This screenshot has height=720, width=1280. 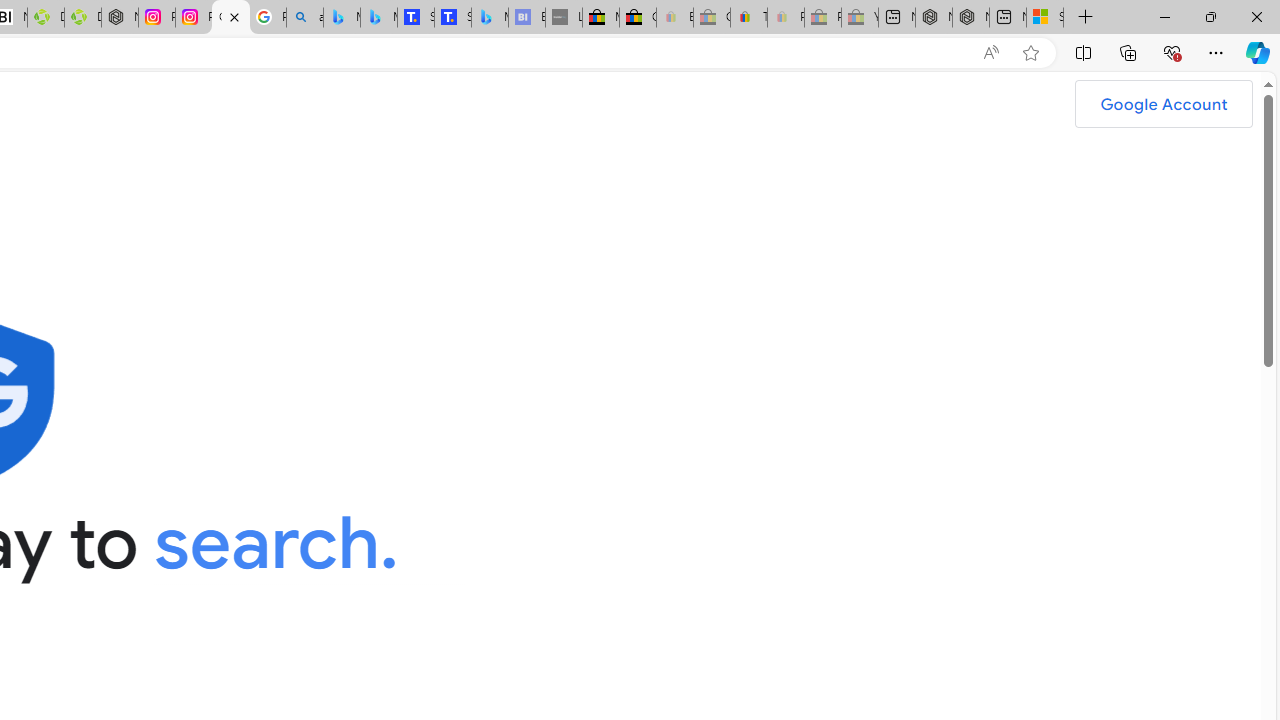 I want to click on Shangri-La Bangkok, Hotel reviews and Room rates, so click(x=453, y=18).